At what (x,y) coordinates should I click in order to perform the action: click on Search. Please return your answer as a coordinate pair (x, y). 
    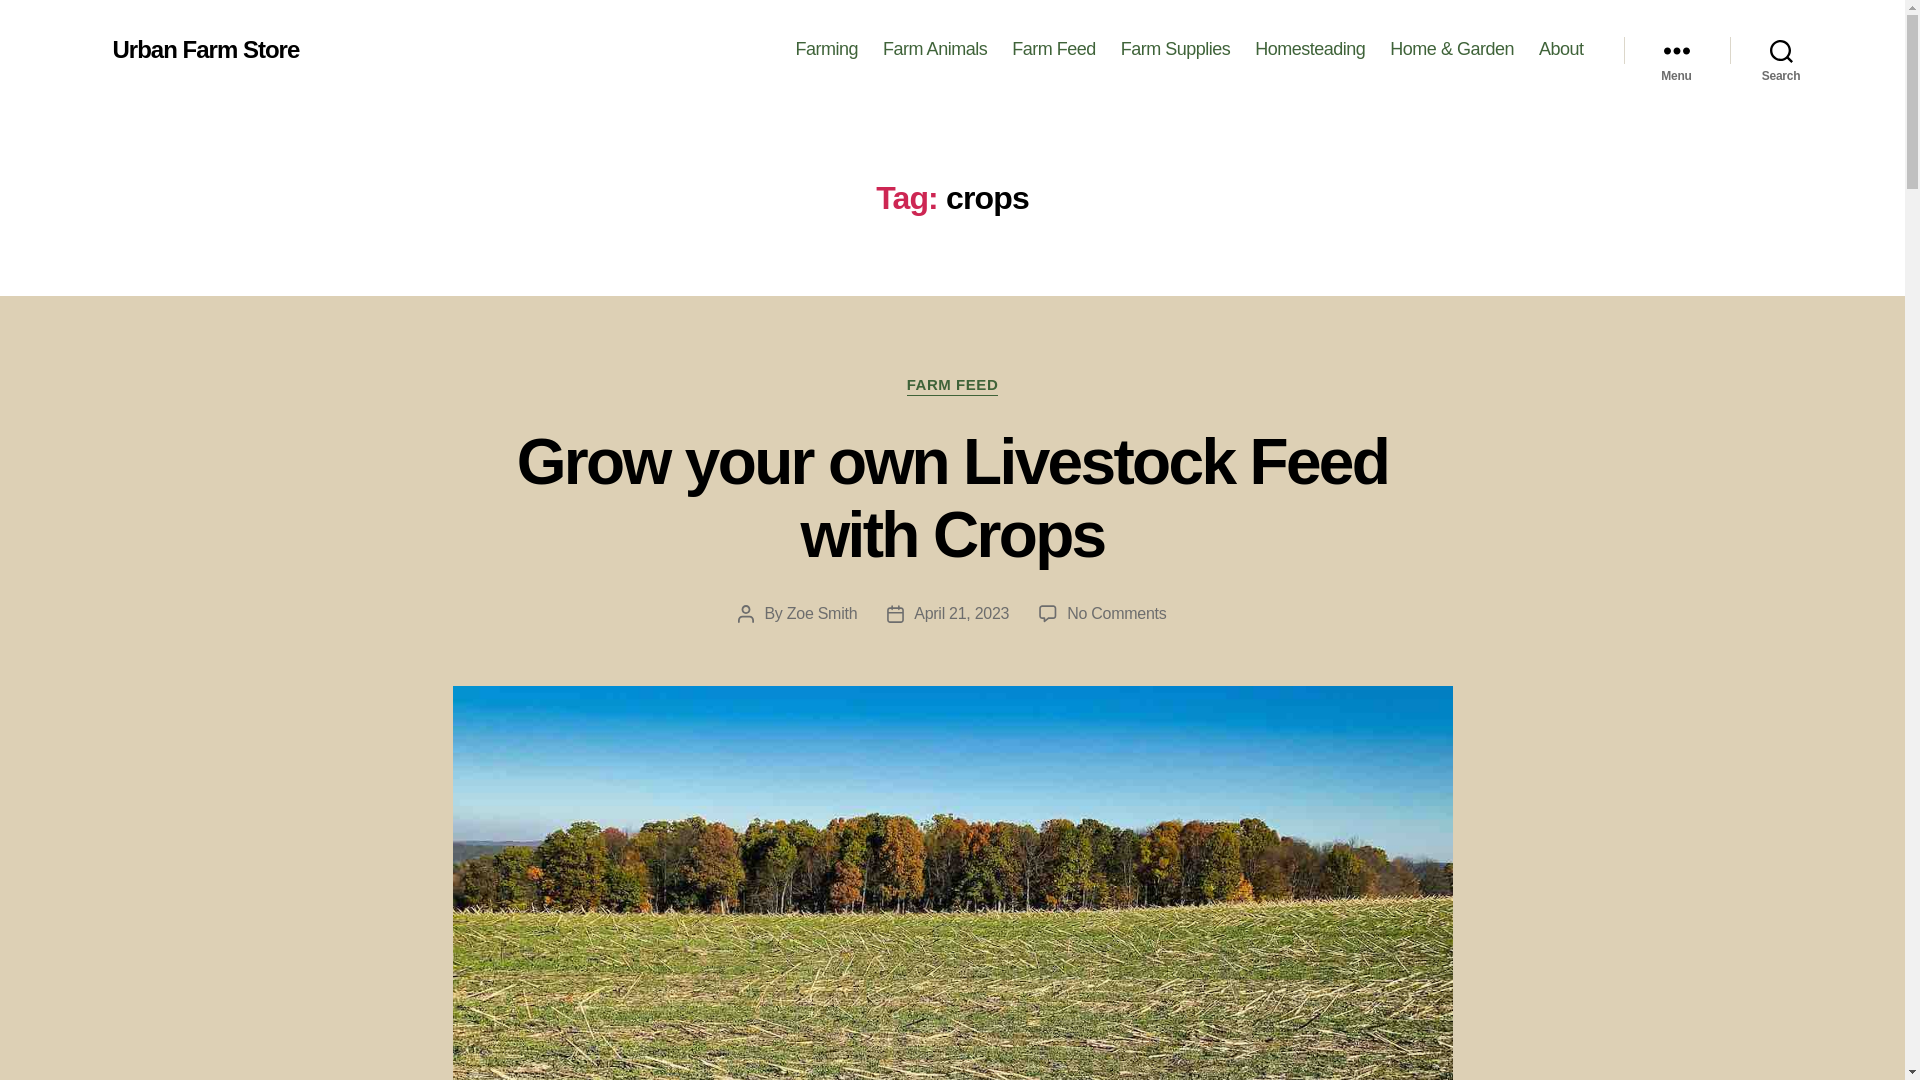
    Looking at the image, I should click on (1781, 50).